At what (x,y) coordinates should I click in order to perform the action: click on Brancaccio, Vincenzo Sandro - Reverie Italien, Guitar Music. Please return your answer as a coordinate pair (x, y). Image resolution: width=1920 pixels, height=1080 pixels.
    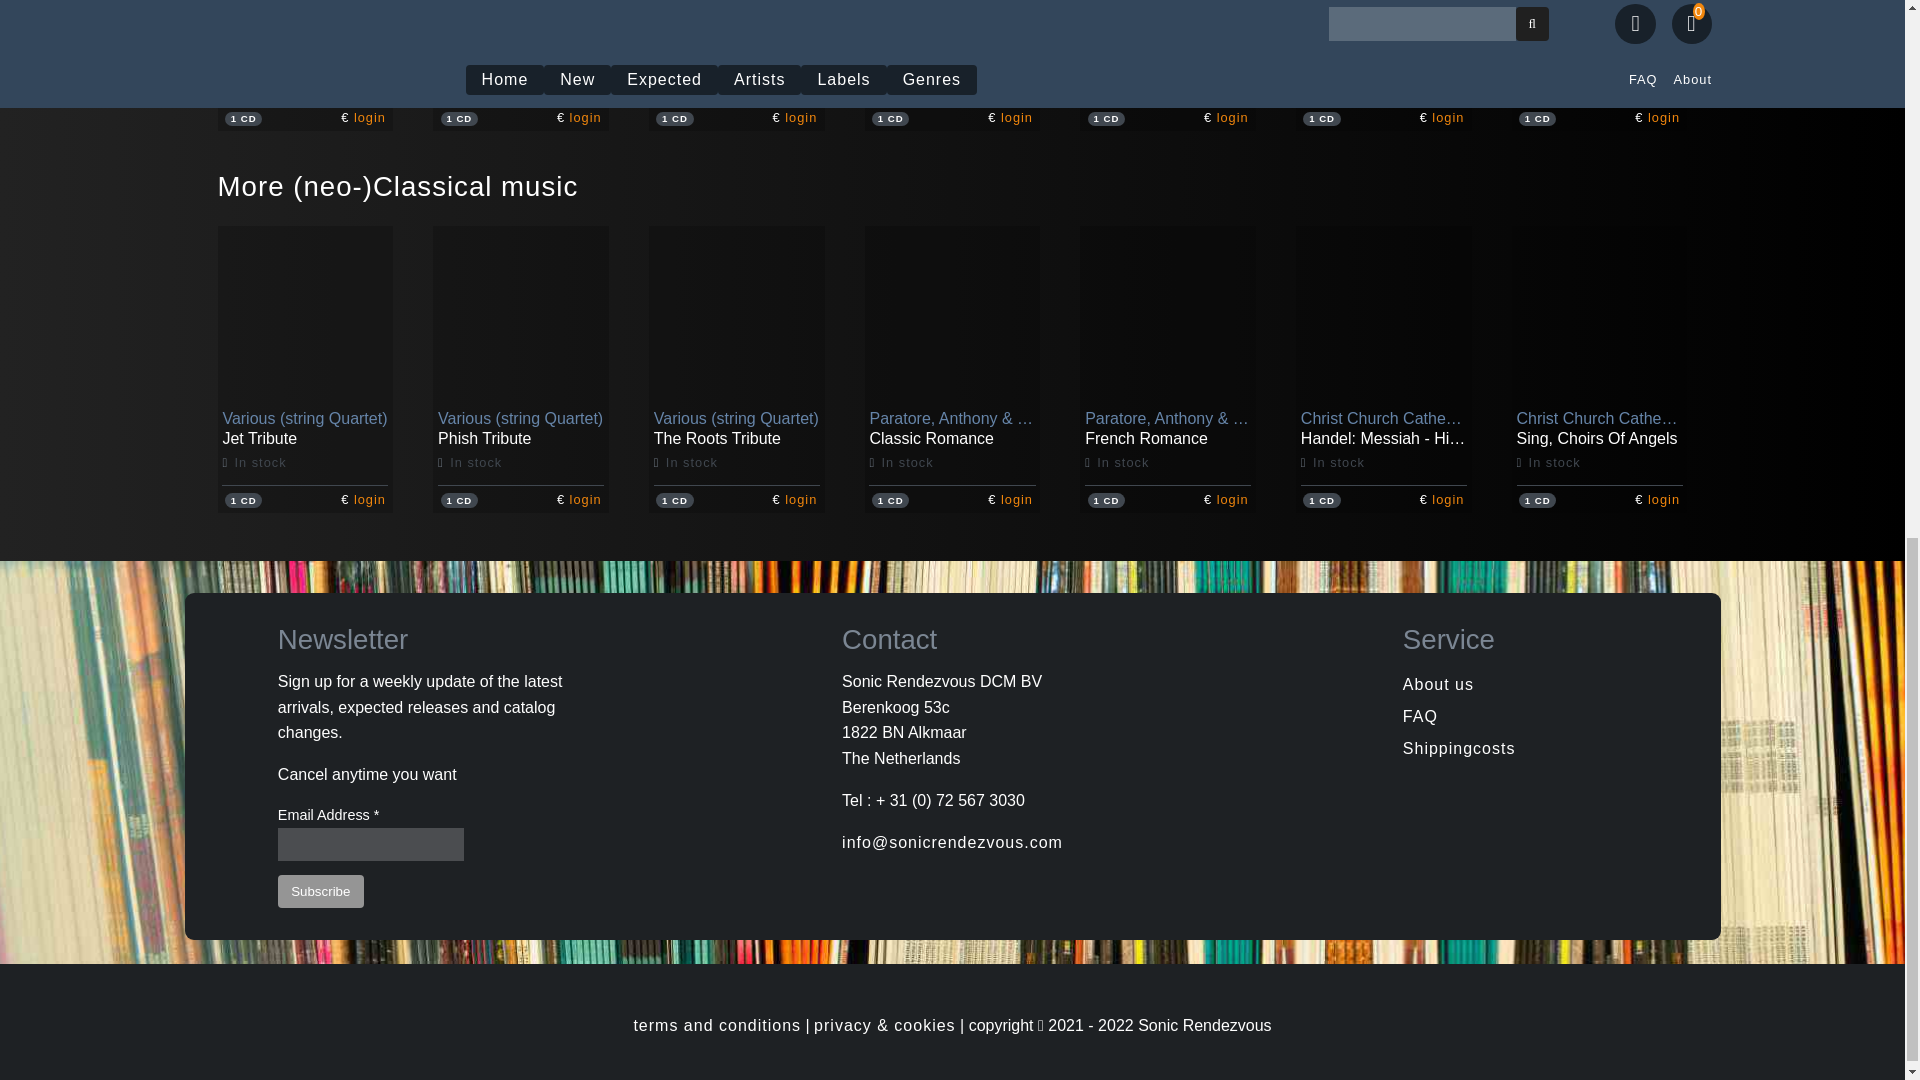
    Looking at the image, I should click on (1167, 80).